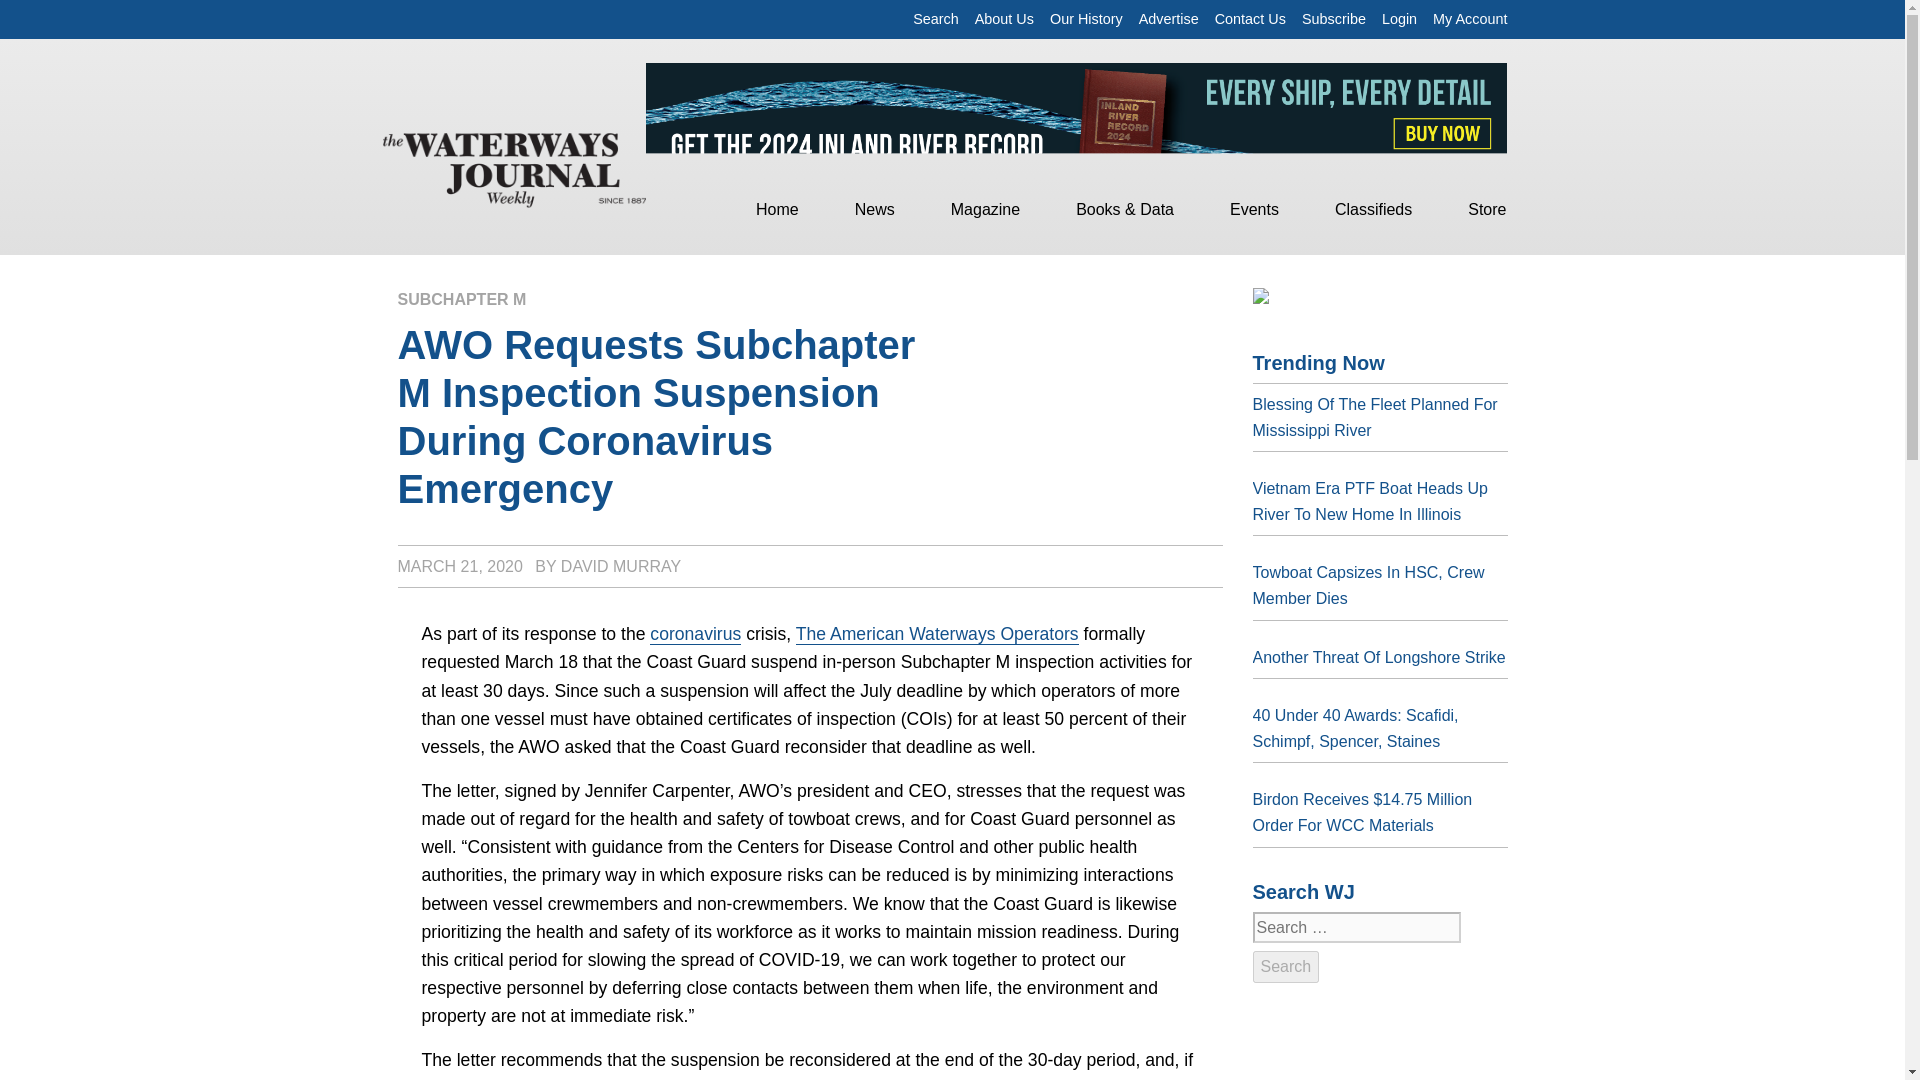 The image size is (1920, 1080). Describe the element at coordinates (776, 210) in the screenshot. I see `Home` at that location.